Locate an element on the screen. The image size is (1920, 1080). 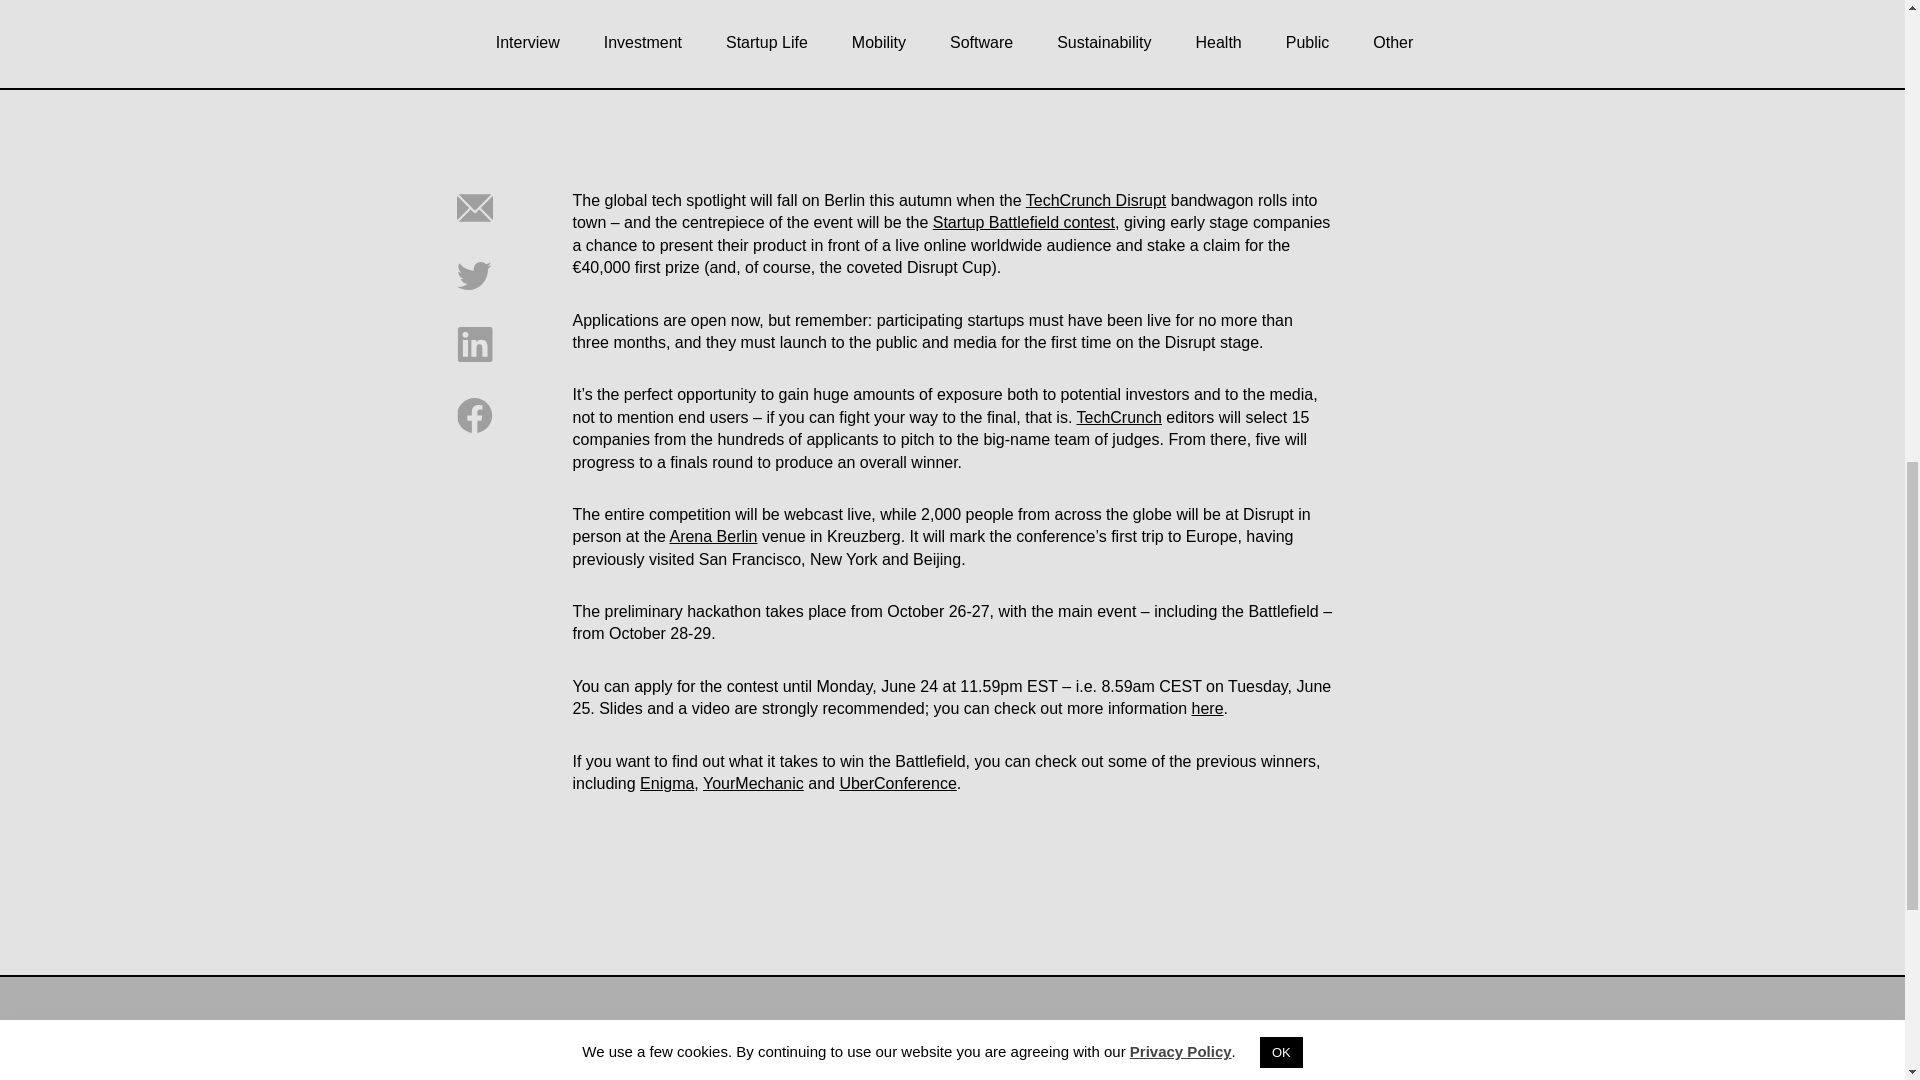
UberConference is located at coordinates (898, 783).